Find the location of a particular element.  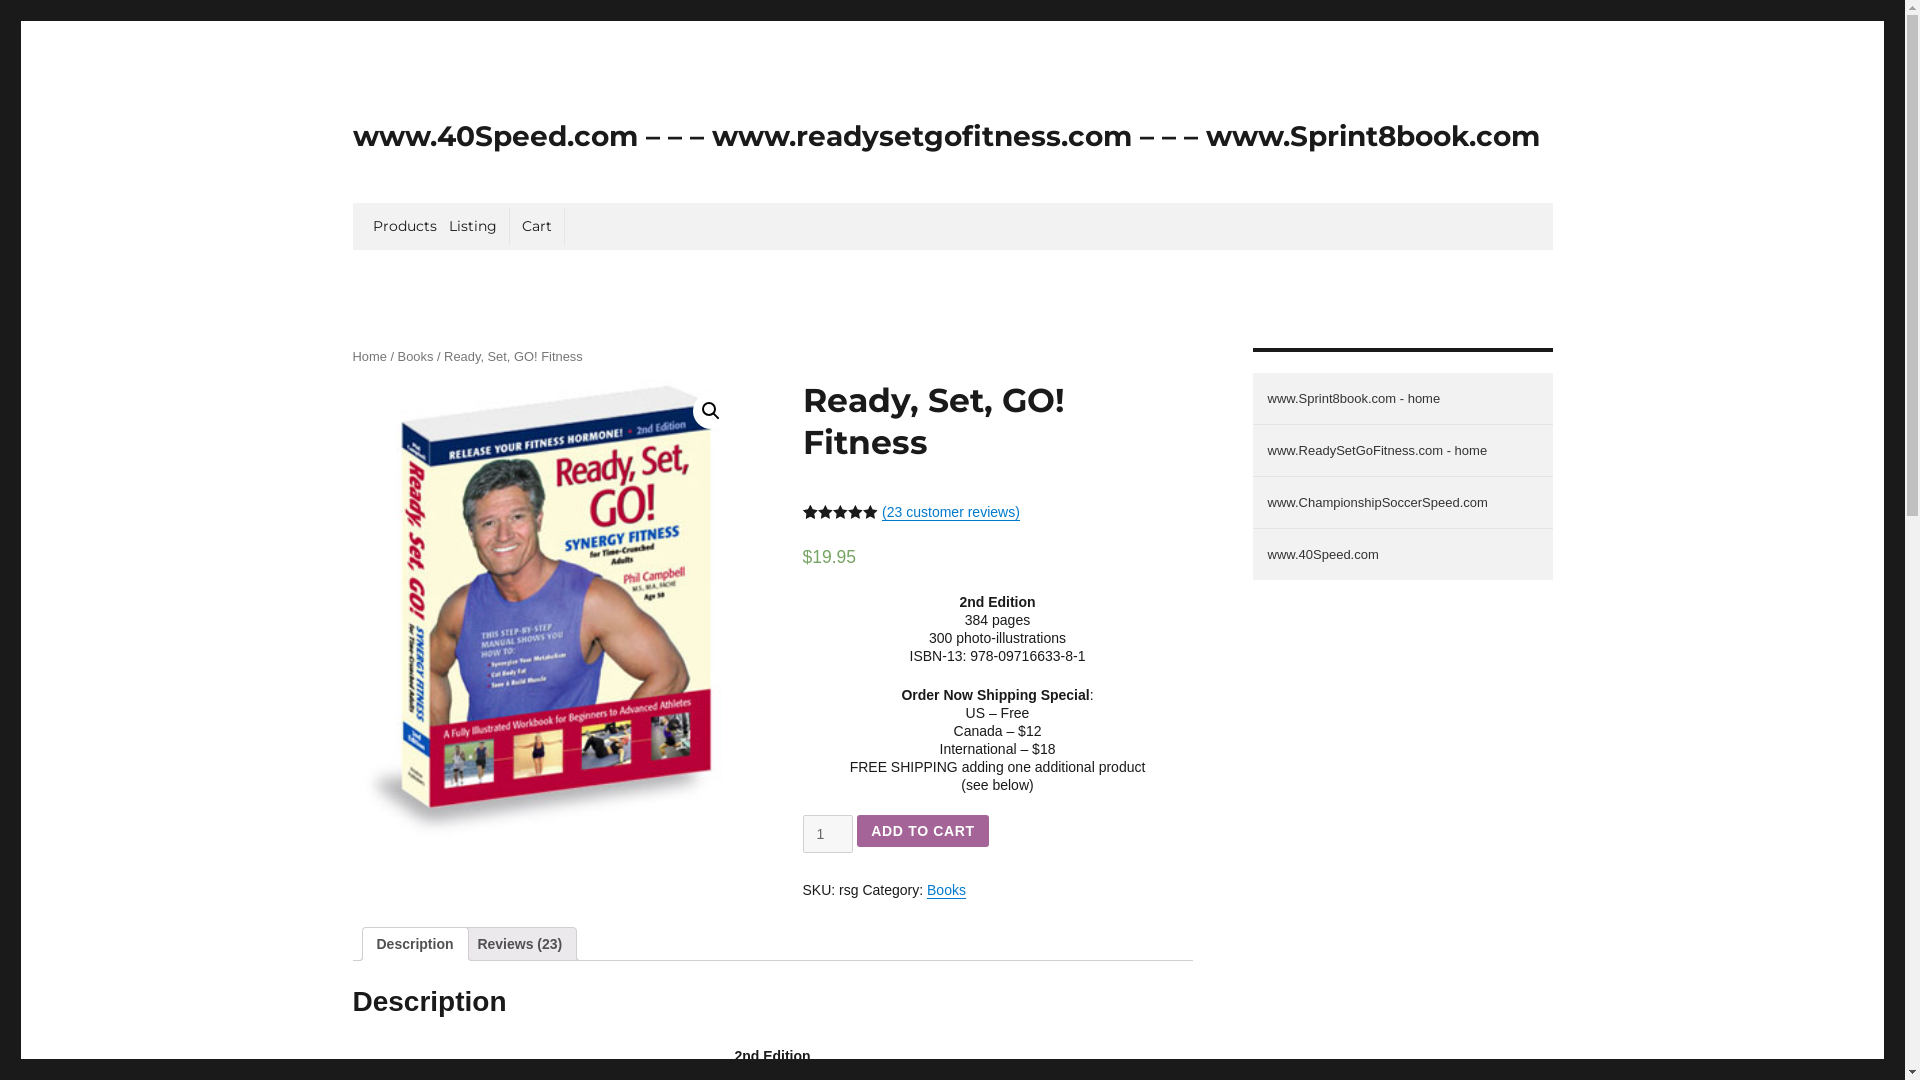

Reviews (23) is located at coordinates (520, 944).